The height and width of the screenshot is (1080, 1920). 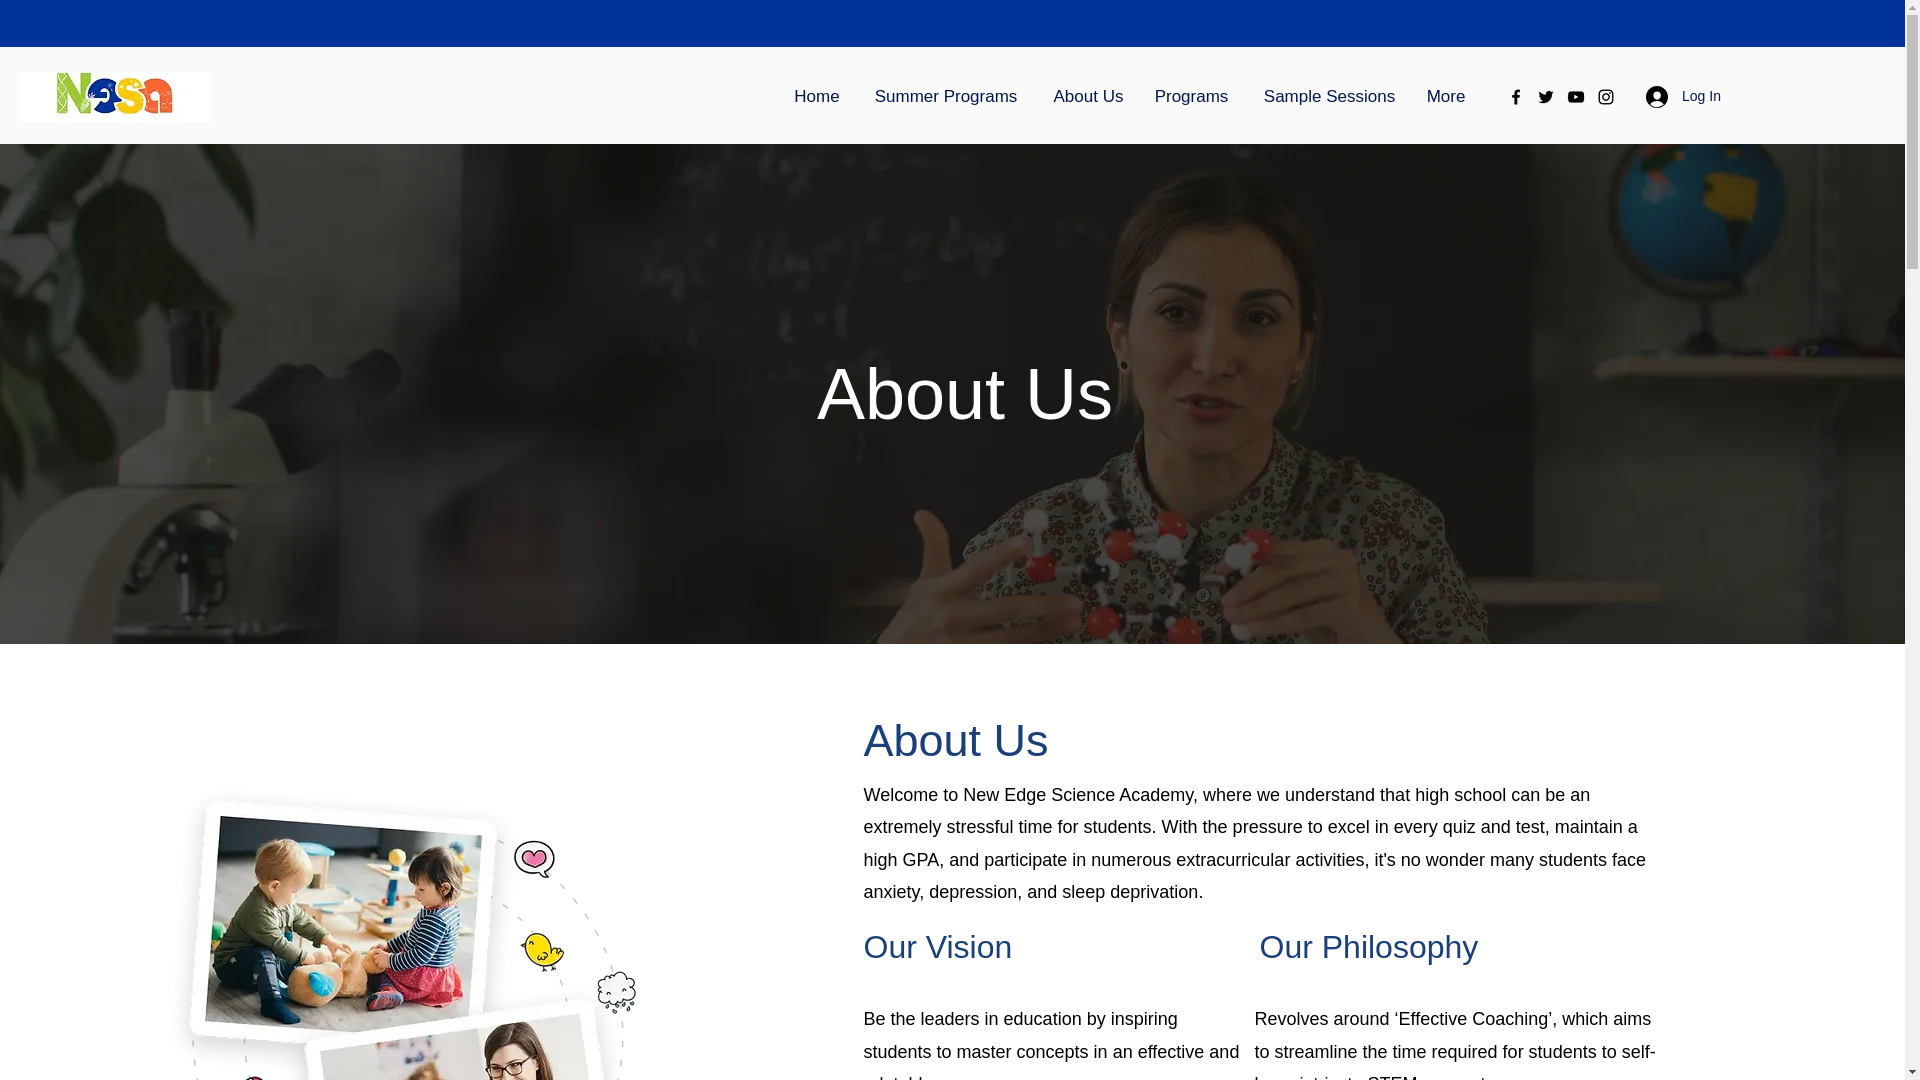 What do you see at coordinates (1088, 97) in the screenshot?
I see `About Us` at bounding box center [1088, 97].